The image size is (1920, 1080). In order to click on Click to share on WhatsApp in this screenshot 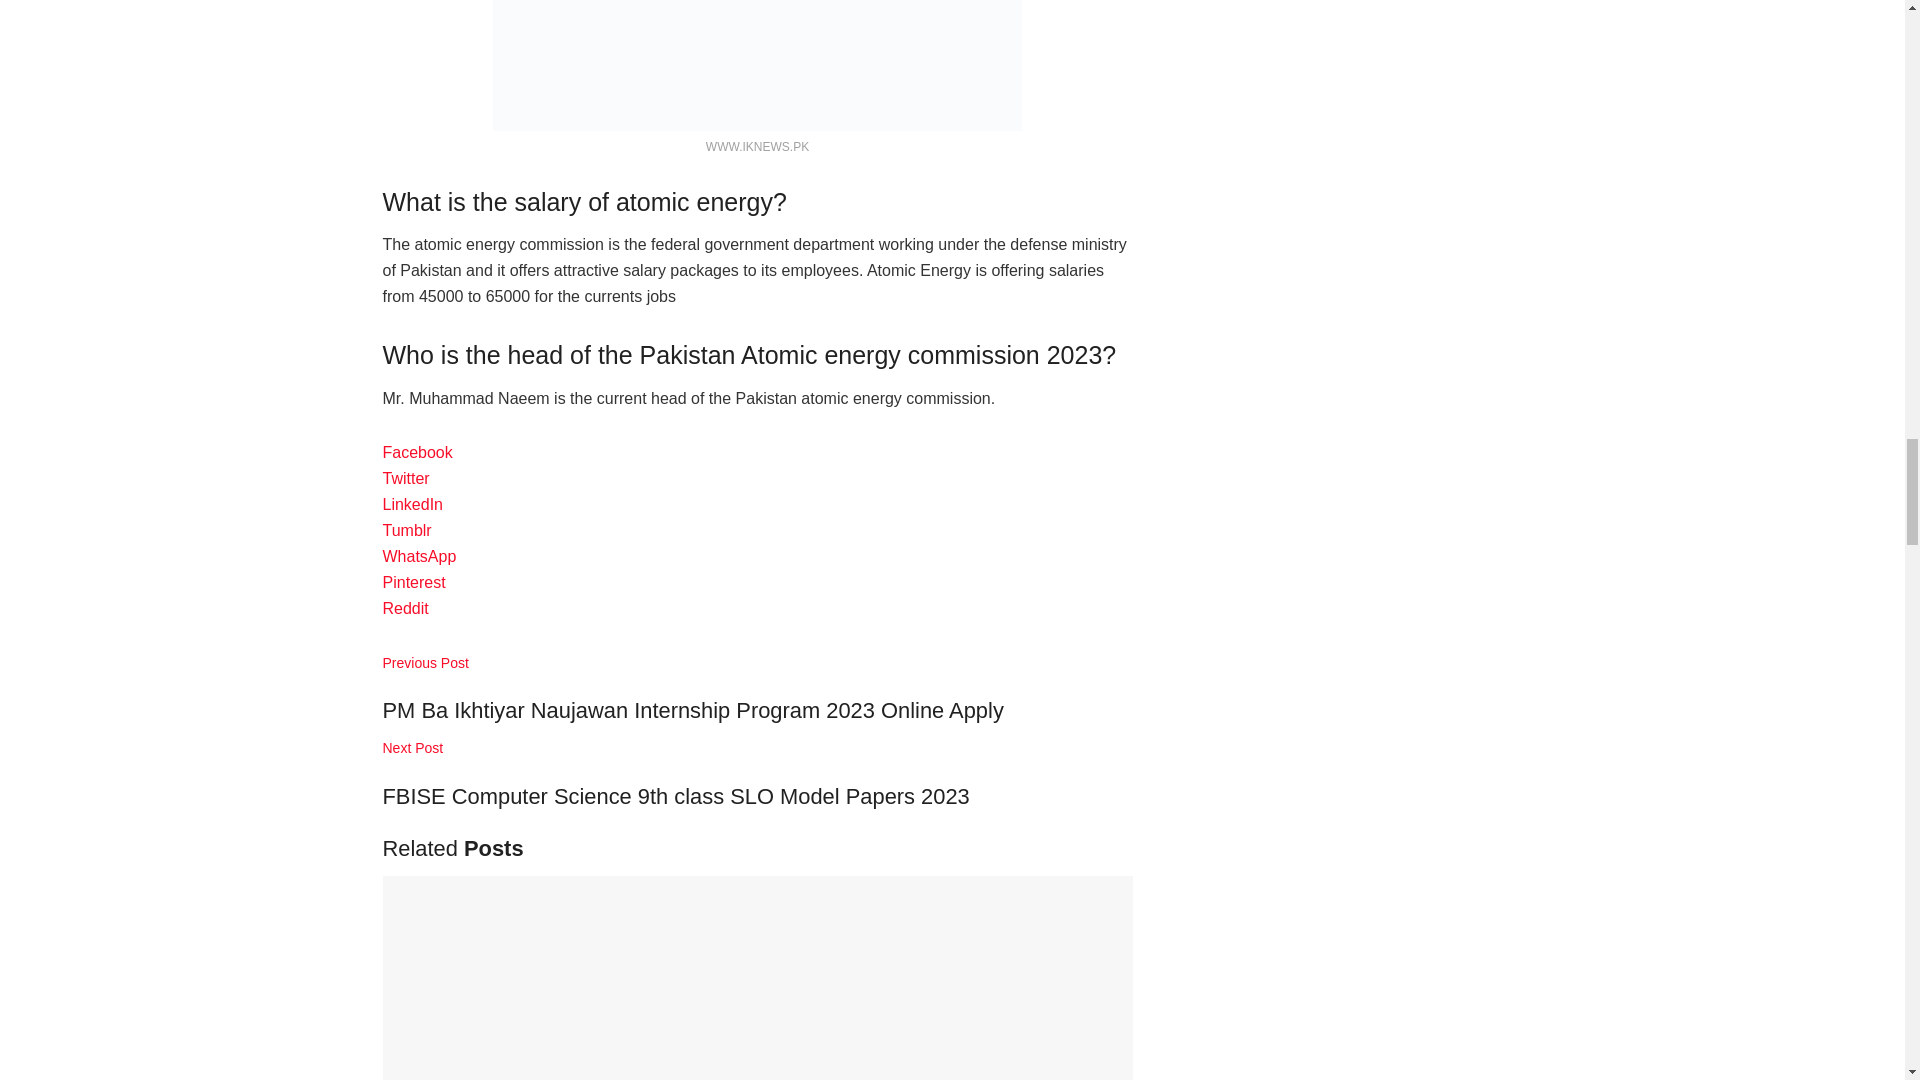, I will do `click(419, 556)`.